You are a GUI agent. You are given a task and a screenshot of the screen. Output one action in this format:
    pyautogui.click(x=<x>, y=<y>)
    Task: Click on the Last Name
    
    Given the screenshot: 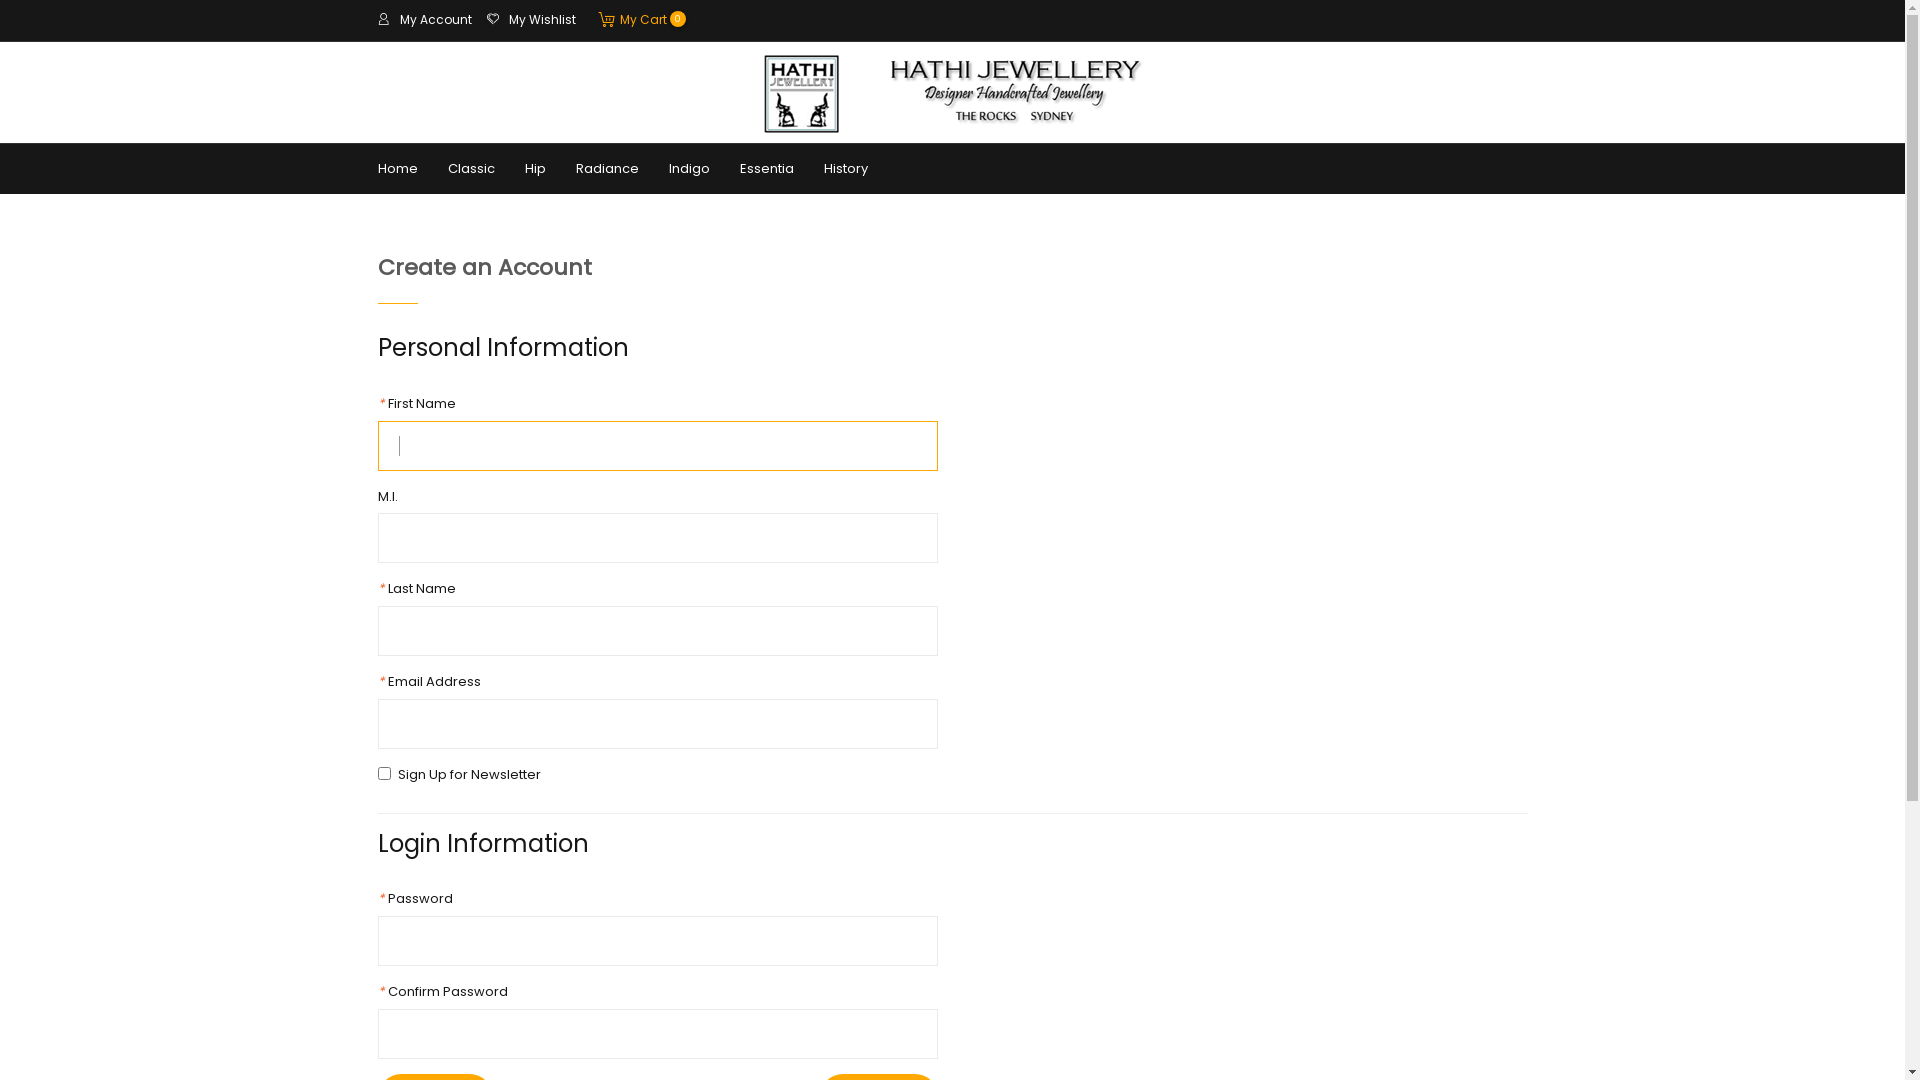 What is the action you would take?
    pyautogui.click(x=658, y=631)
    